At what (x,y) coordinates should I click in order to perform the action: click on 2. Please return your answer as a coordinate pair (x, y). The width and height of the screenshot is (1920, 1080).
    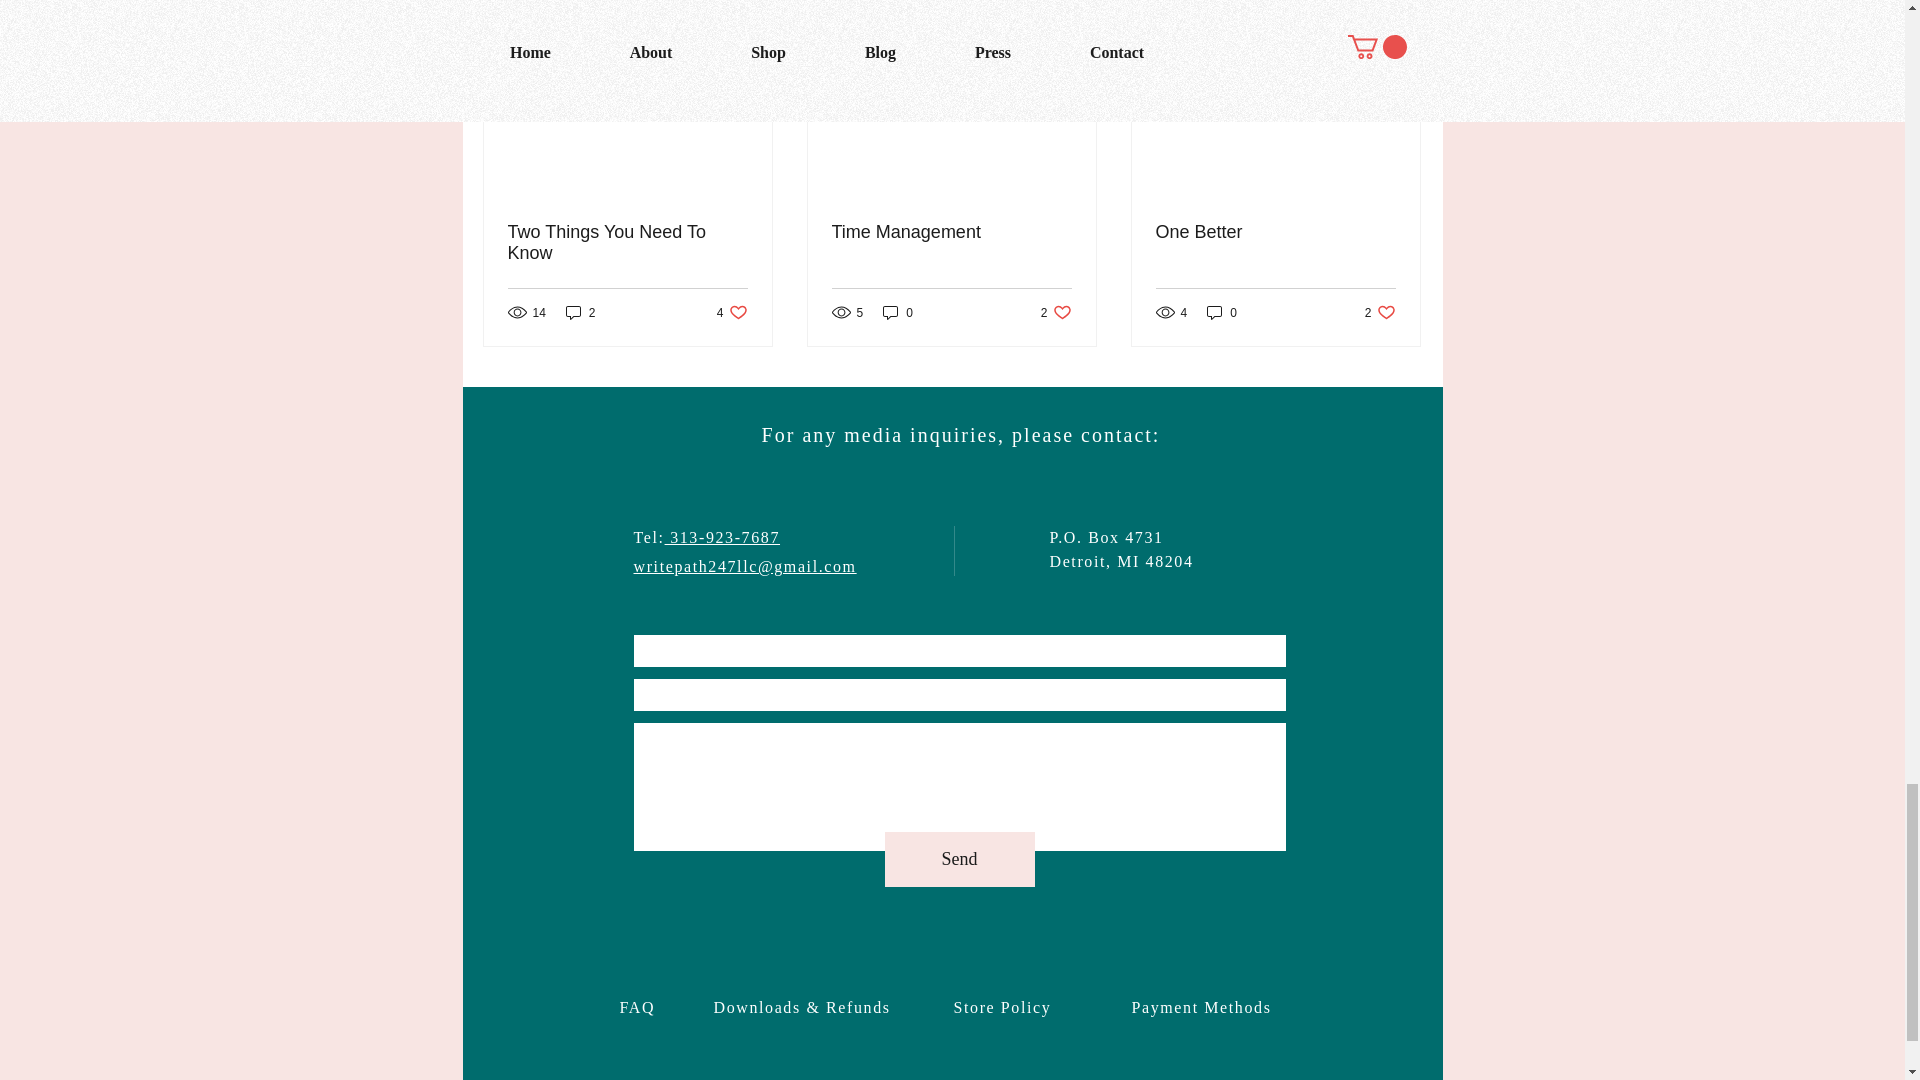
    Looking at the image, I should click on (1400, 8).